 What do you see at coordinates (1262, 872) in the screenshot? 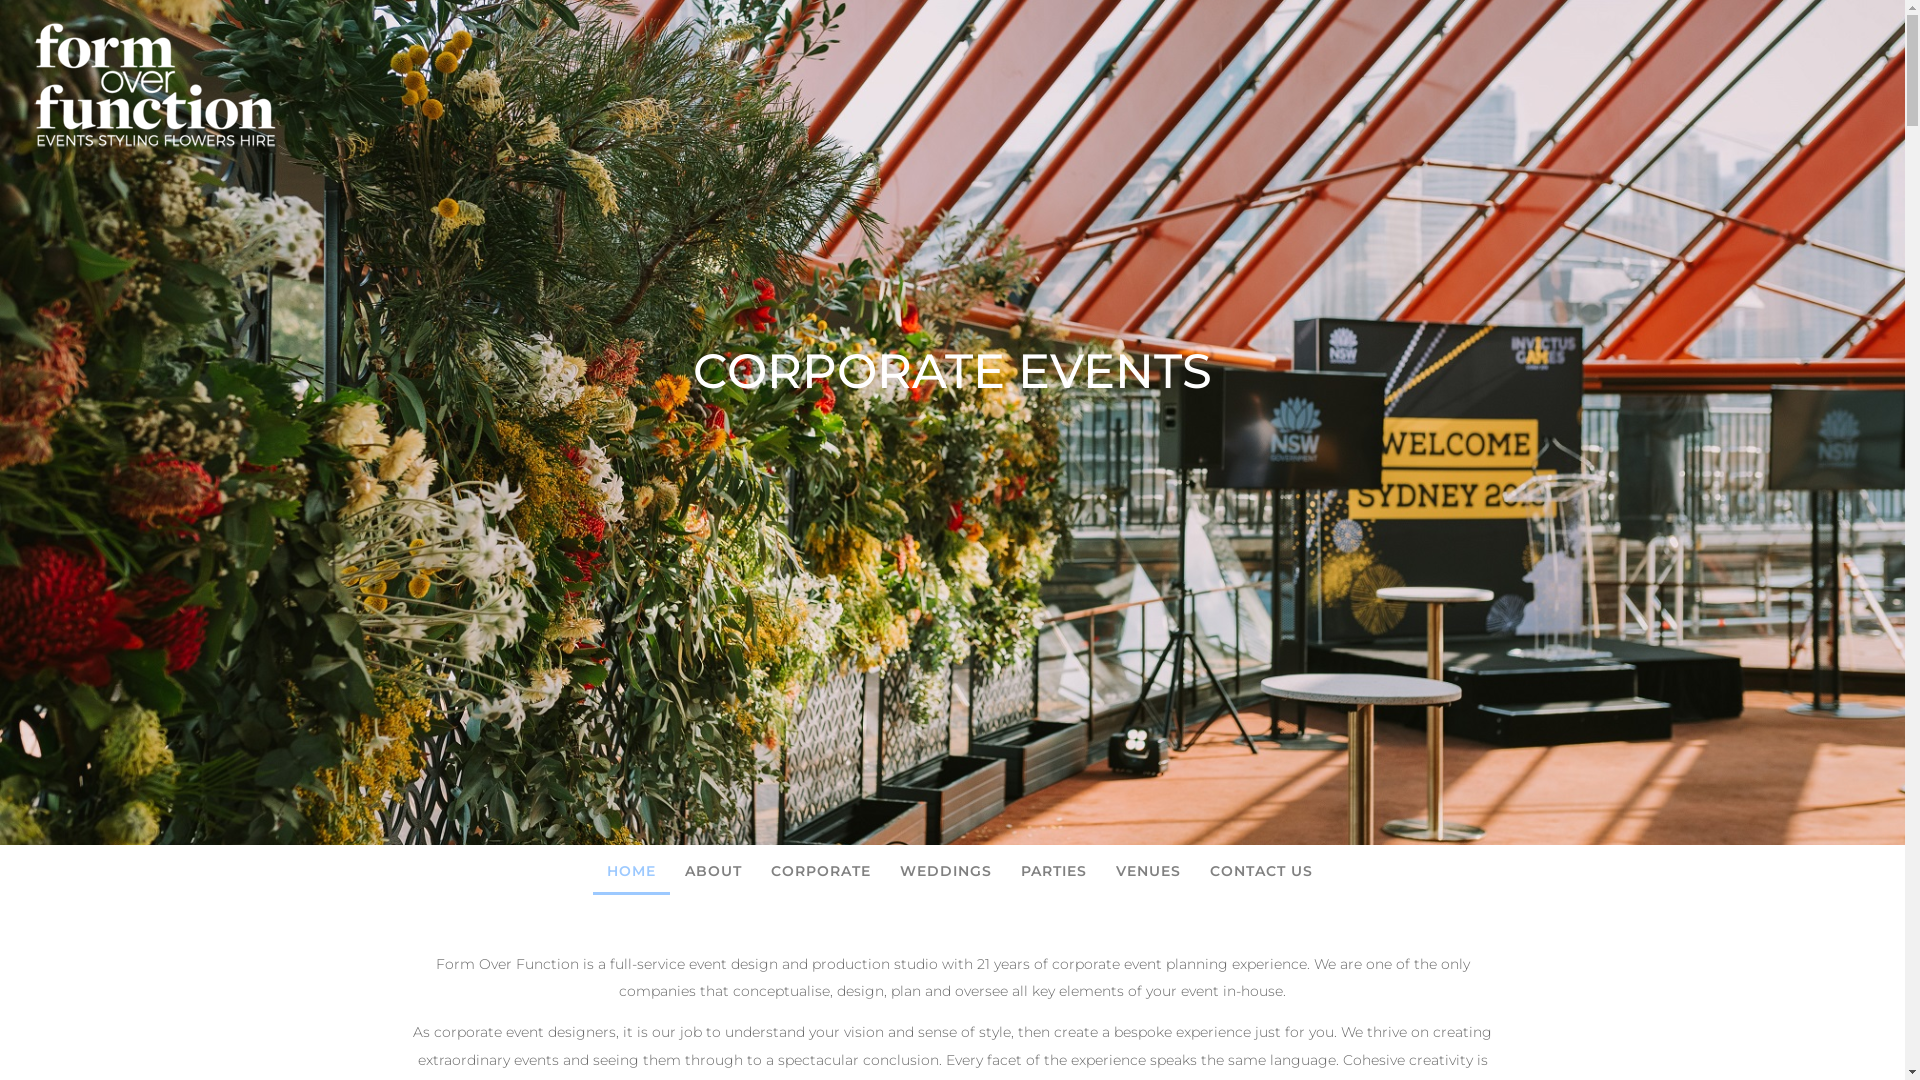
I see `CONTACT US` at bounding box center [1262, 872].